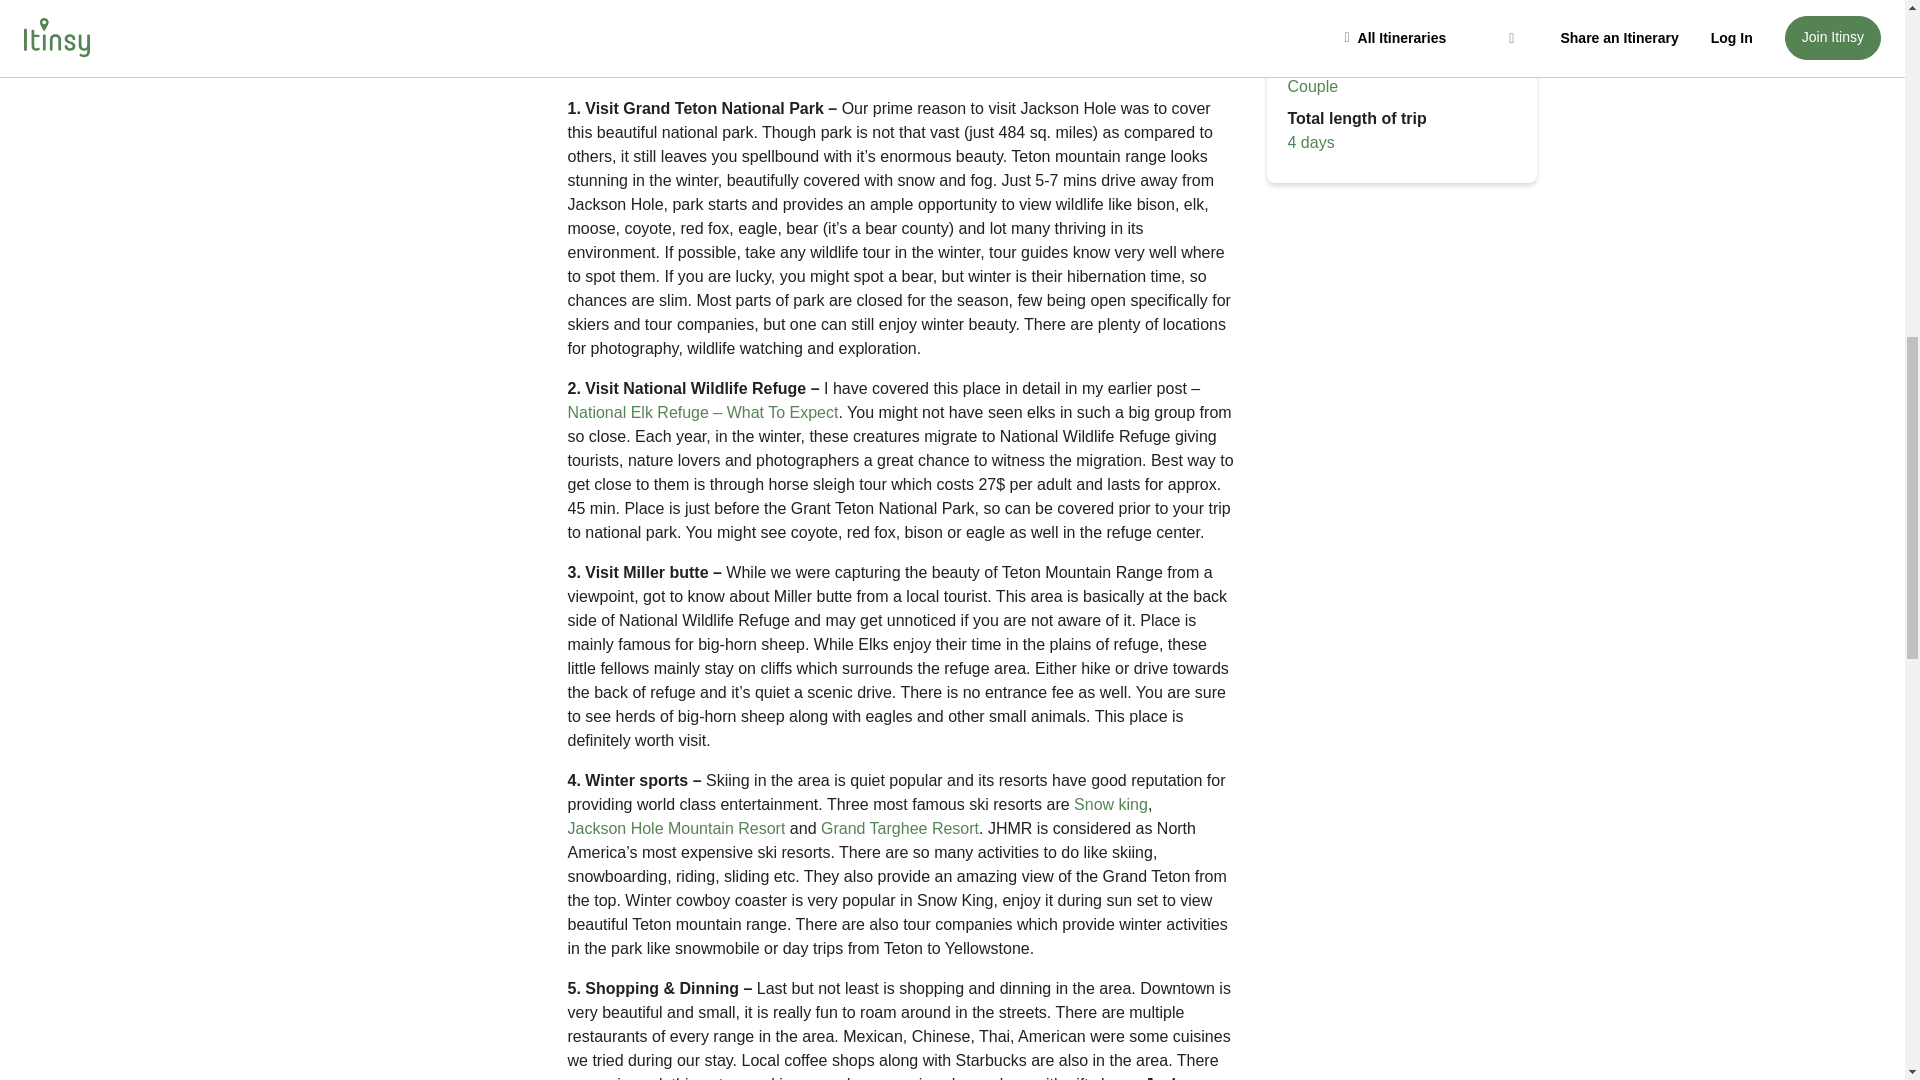  Describe the element at coordinates (676, 828) in the screenshot. I see `Jackson Hole Mountain Resort` at that location.